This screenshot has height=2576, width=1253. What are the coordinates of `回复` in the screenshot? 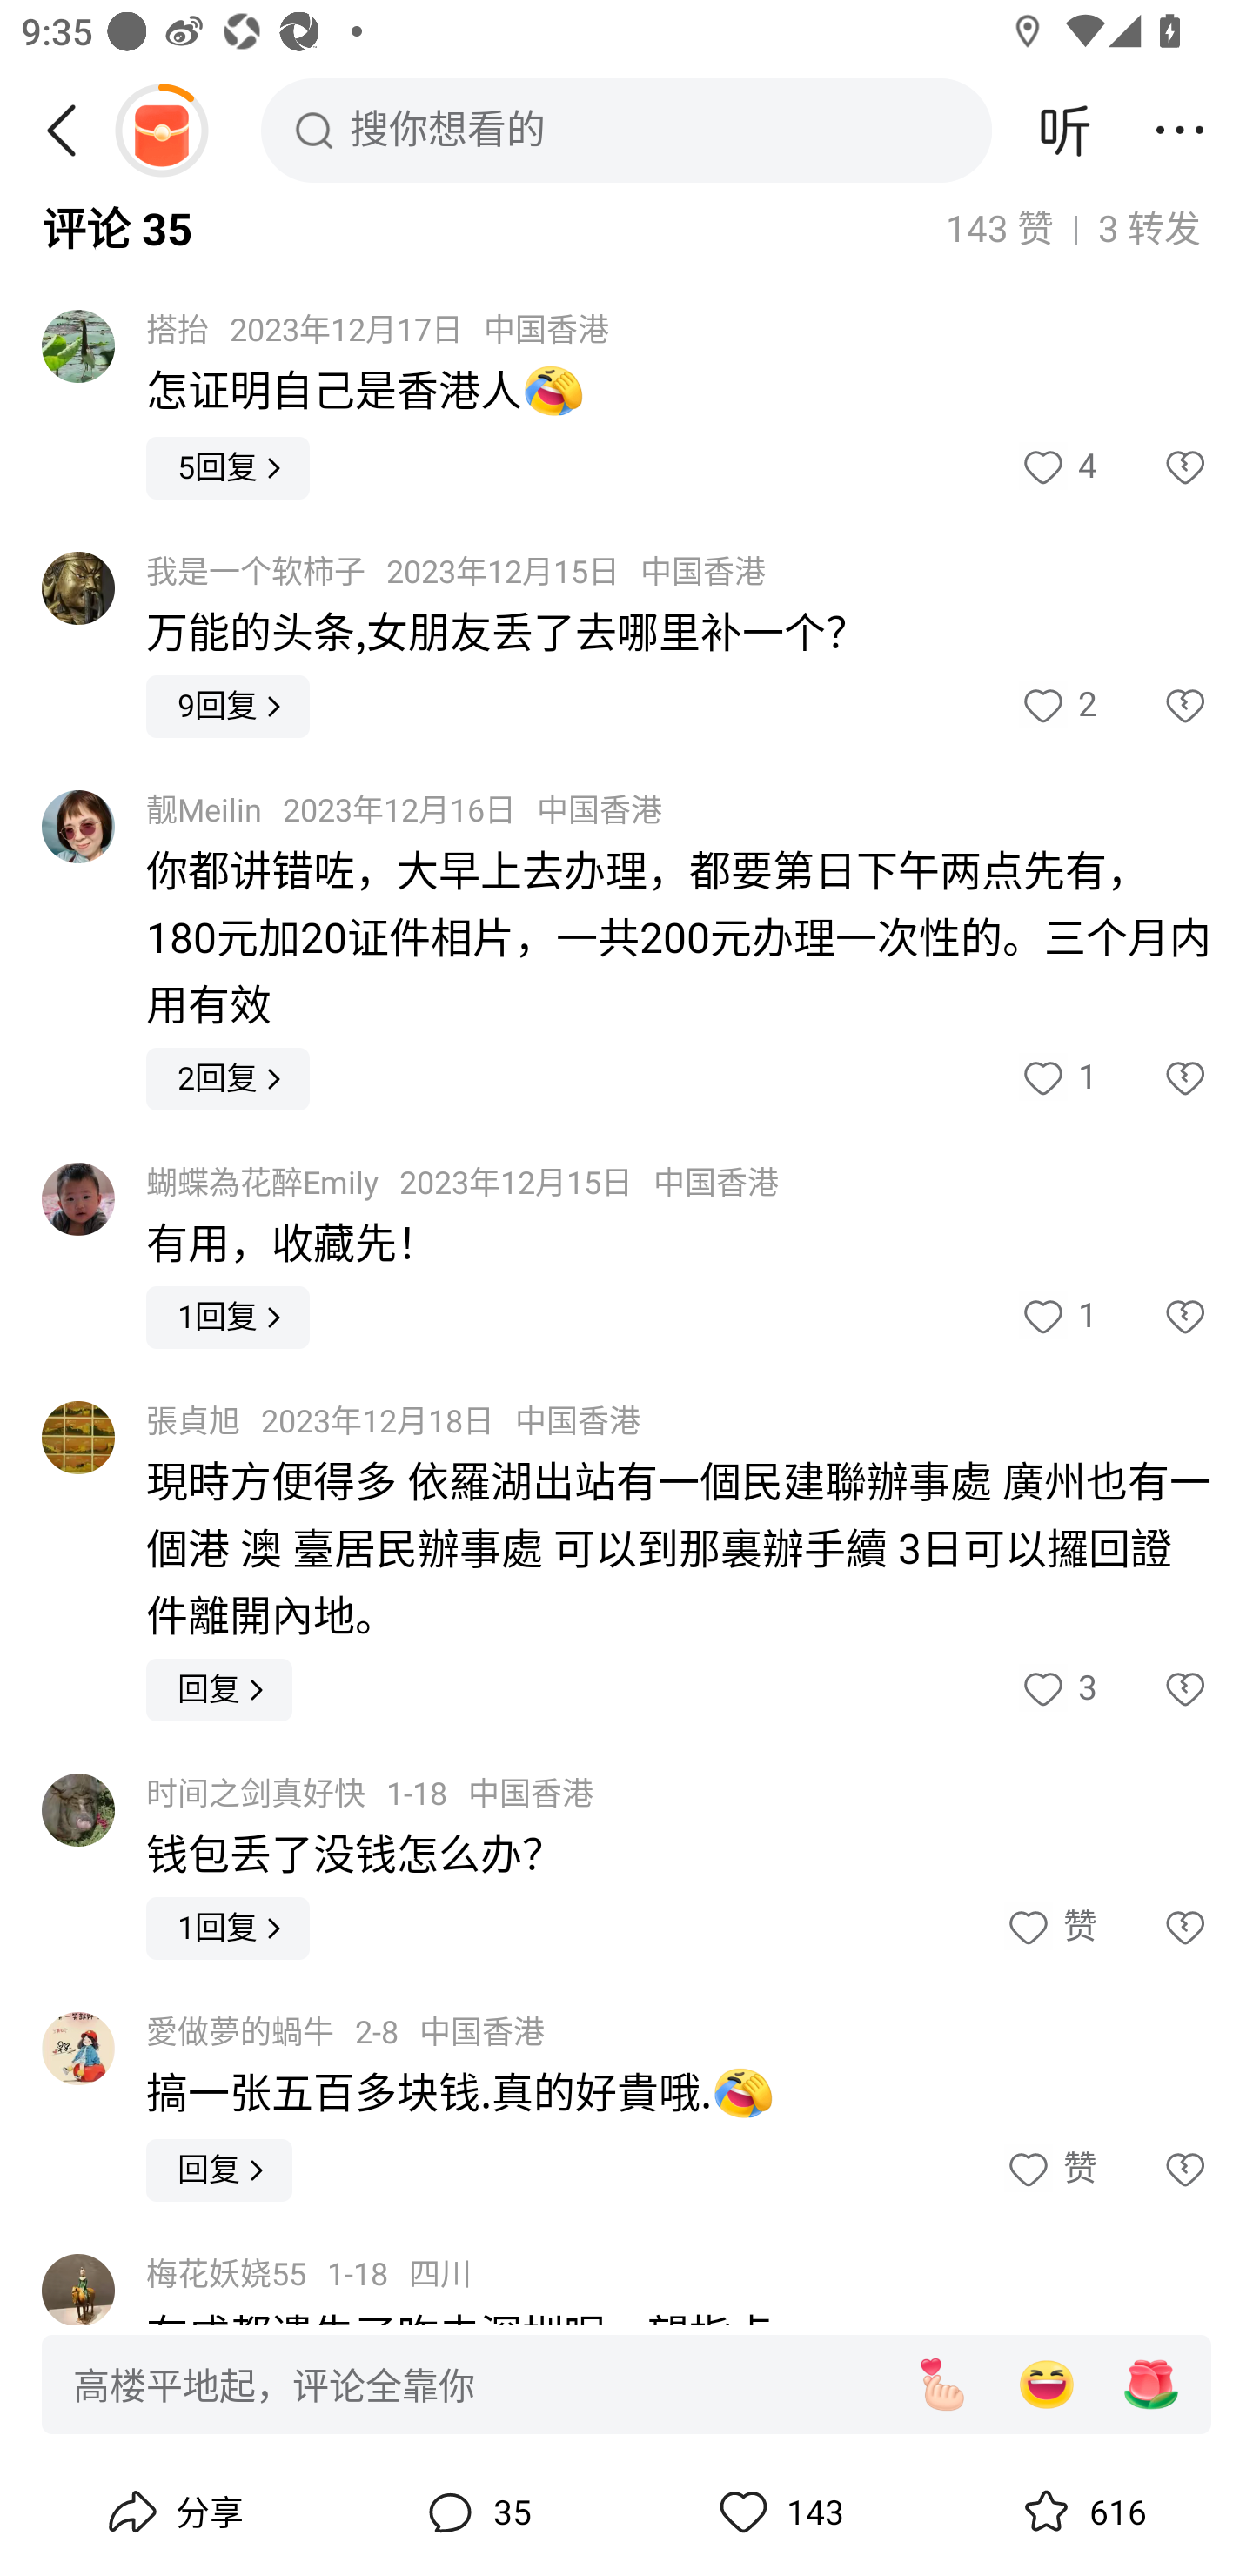 It's located at (219, 1690).